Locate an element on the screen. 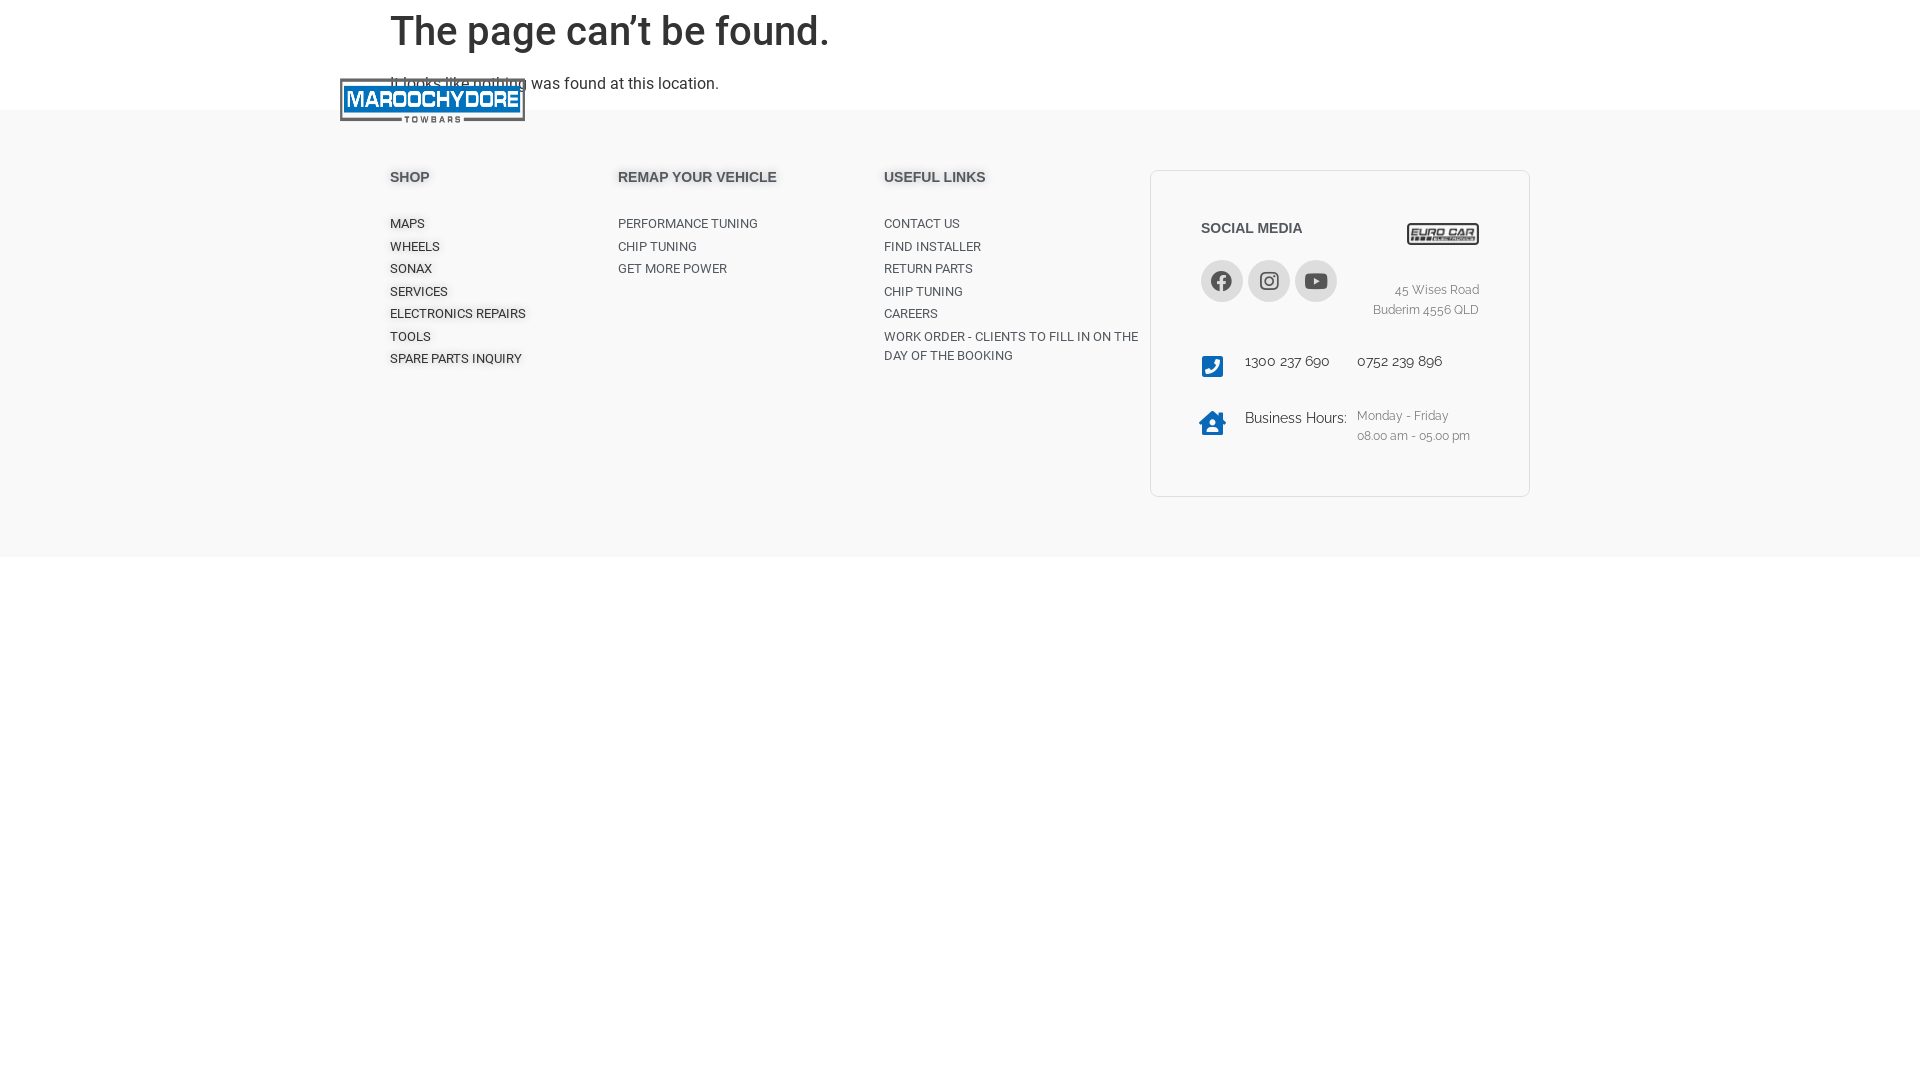 Image resolution: width=1920 pixels, height=1080 pixels. SERVICES is located at coordinates (504, 292).